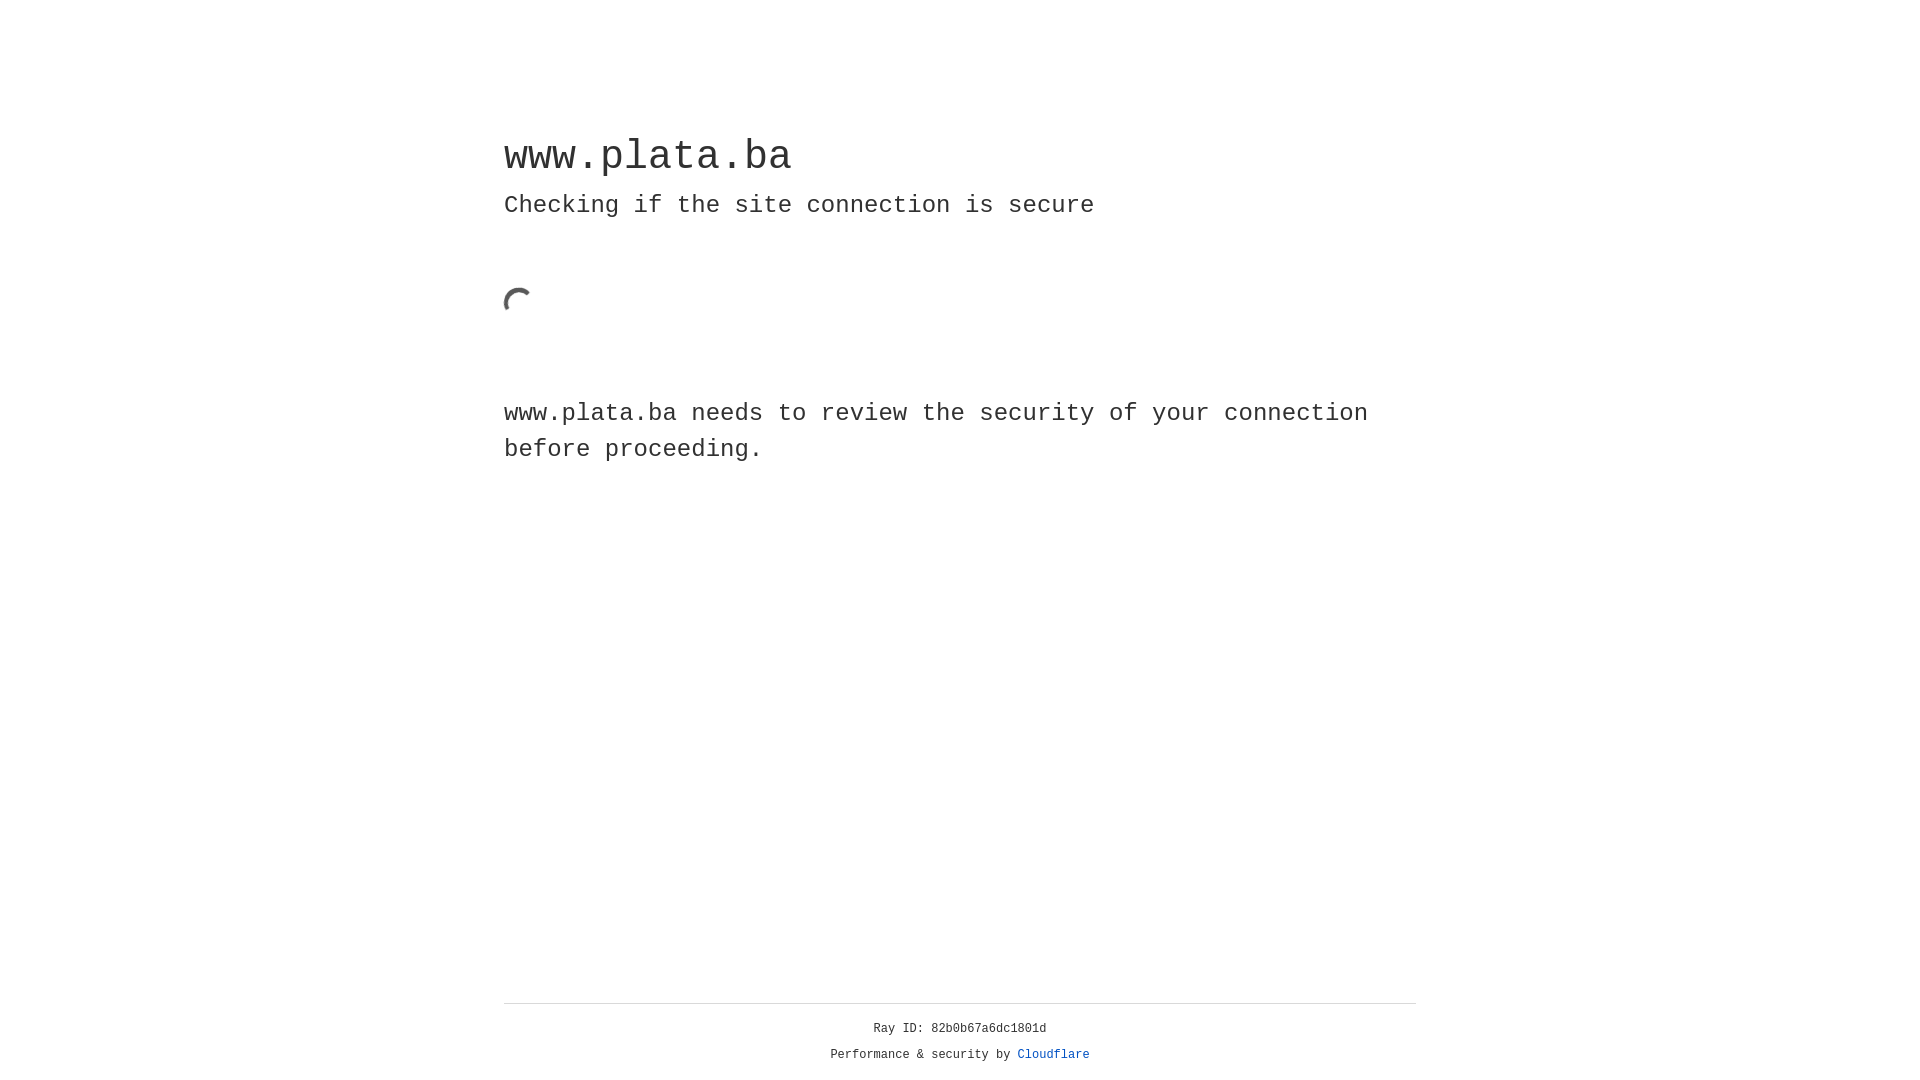 Image resolution: width=1920 pixels, height=1080 pixels. Describe the element at coordinates (1054, 1055) in the screenshot. I see `Cloudflare` at that location.